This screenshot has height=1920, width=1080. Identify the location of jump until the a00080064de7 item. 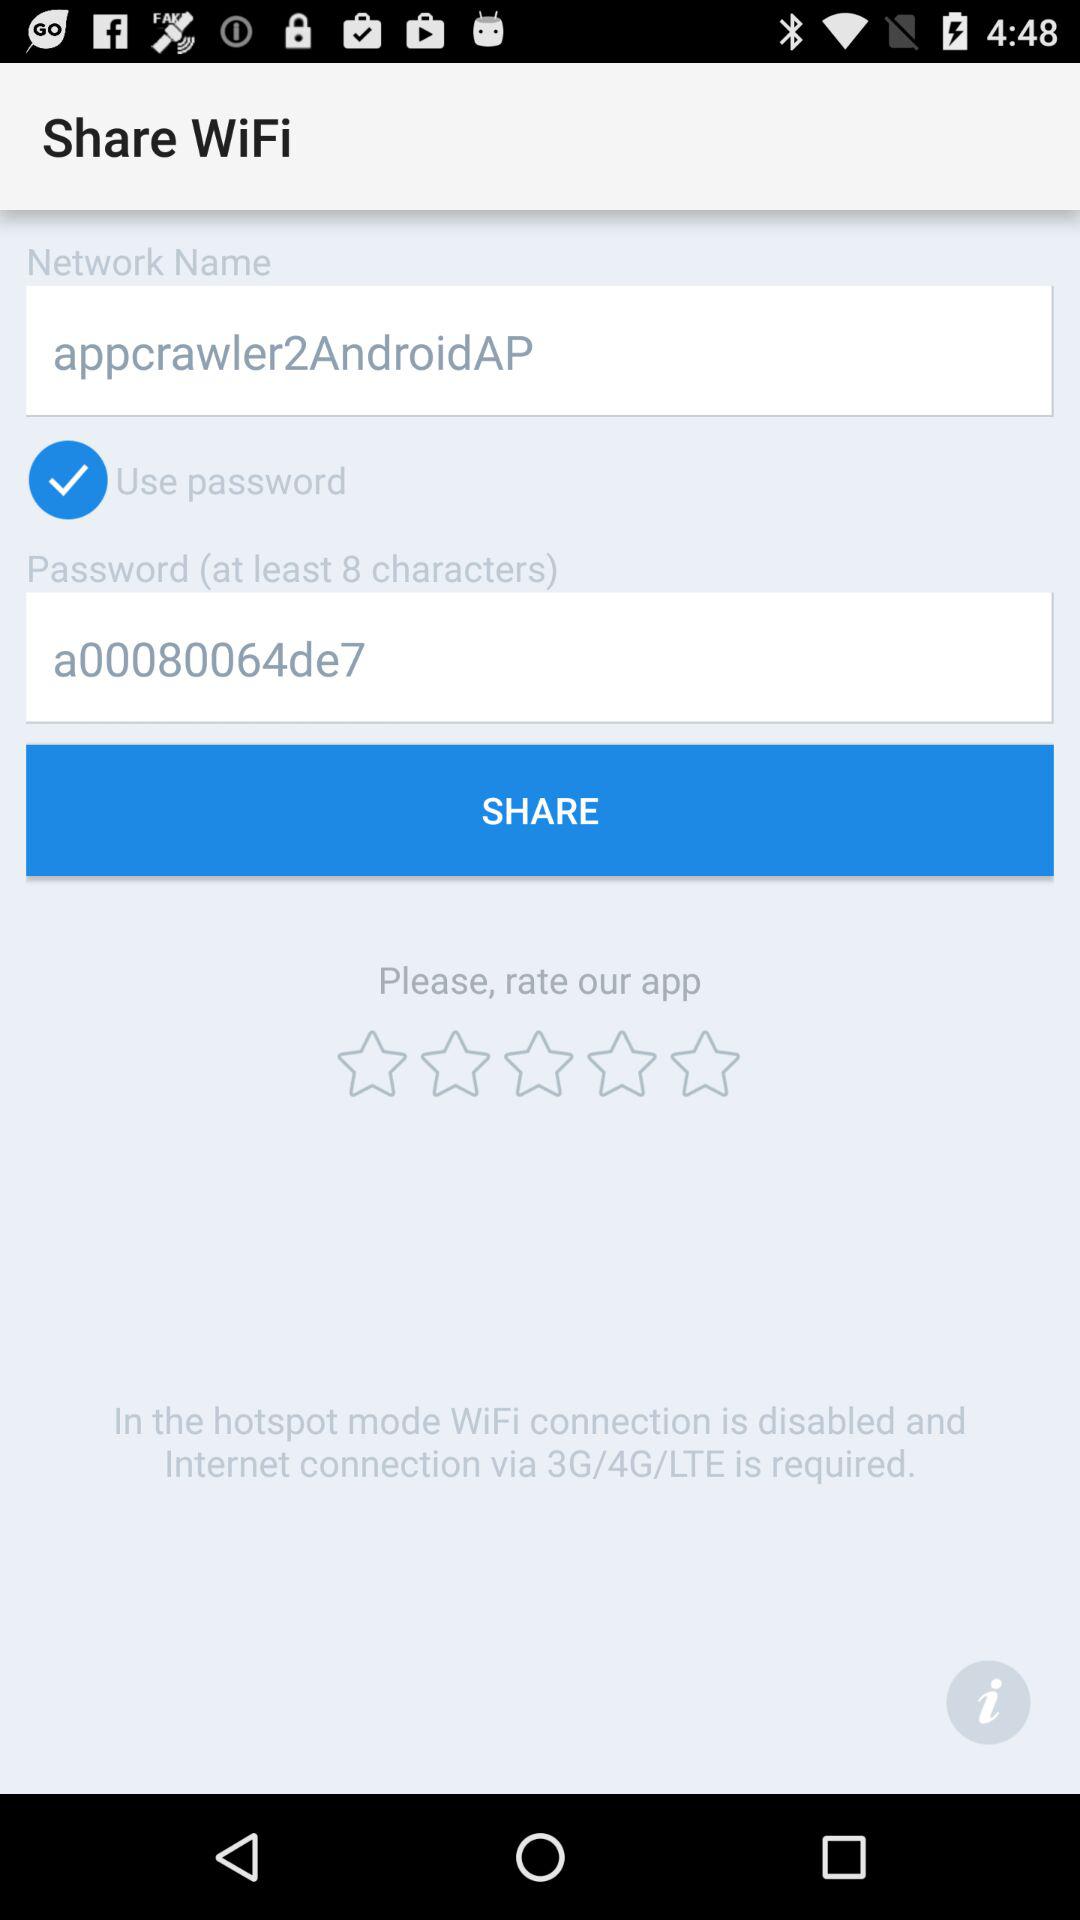
(540, 658).